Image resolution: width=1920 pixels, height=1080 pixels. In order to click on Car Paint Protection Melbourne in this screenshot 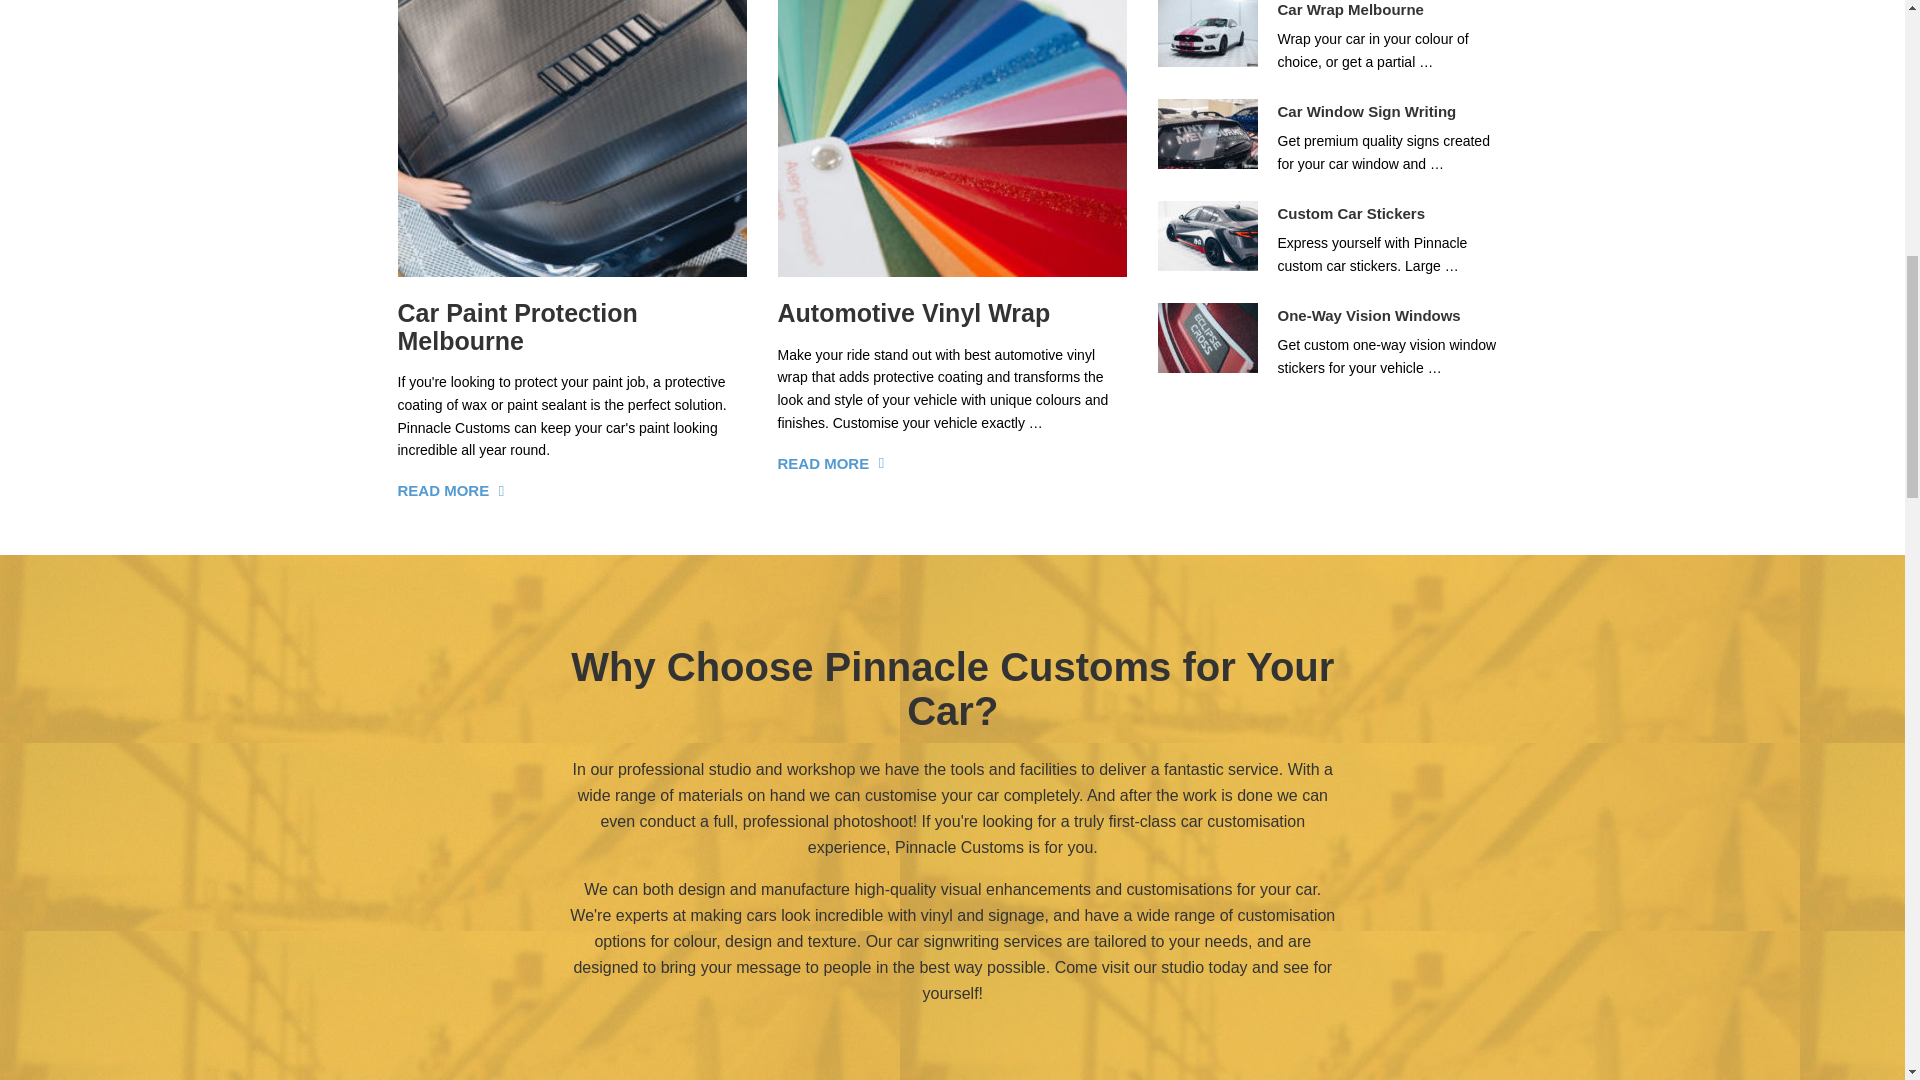, I will do `click(517, 327)`.